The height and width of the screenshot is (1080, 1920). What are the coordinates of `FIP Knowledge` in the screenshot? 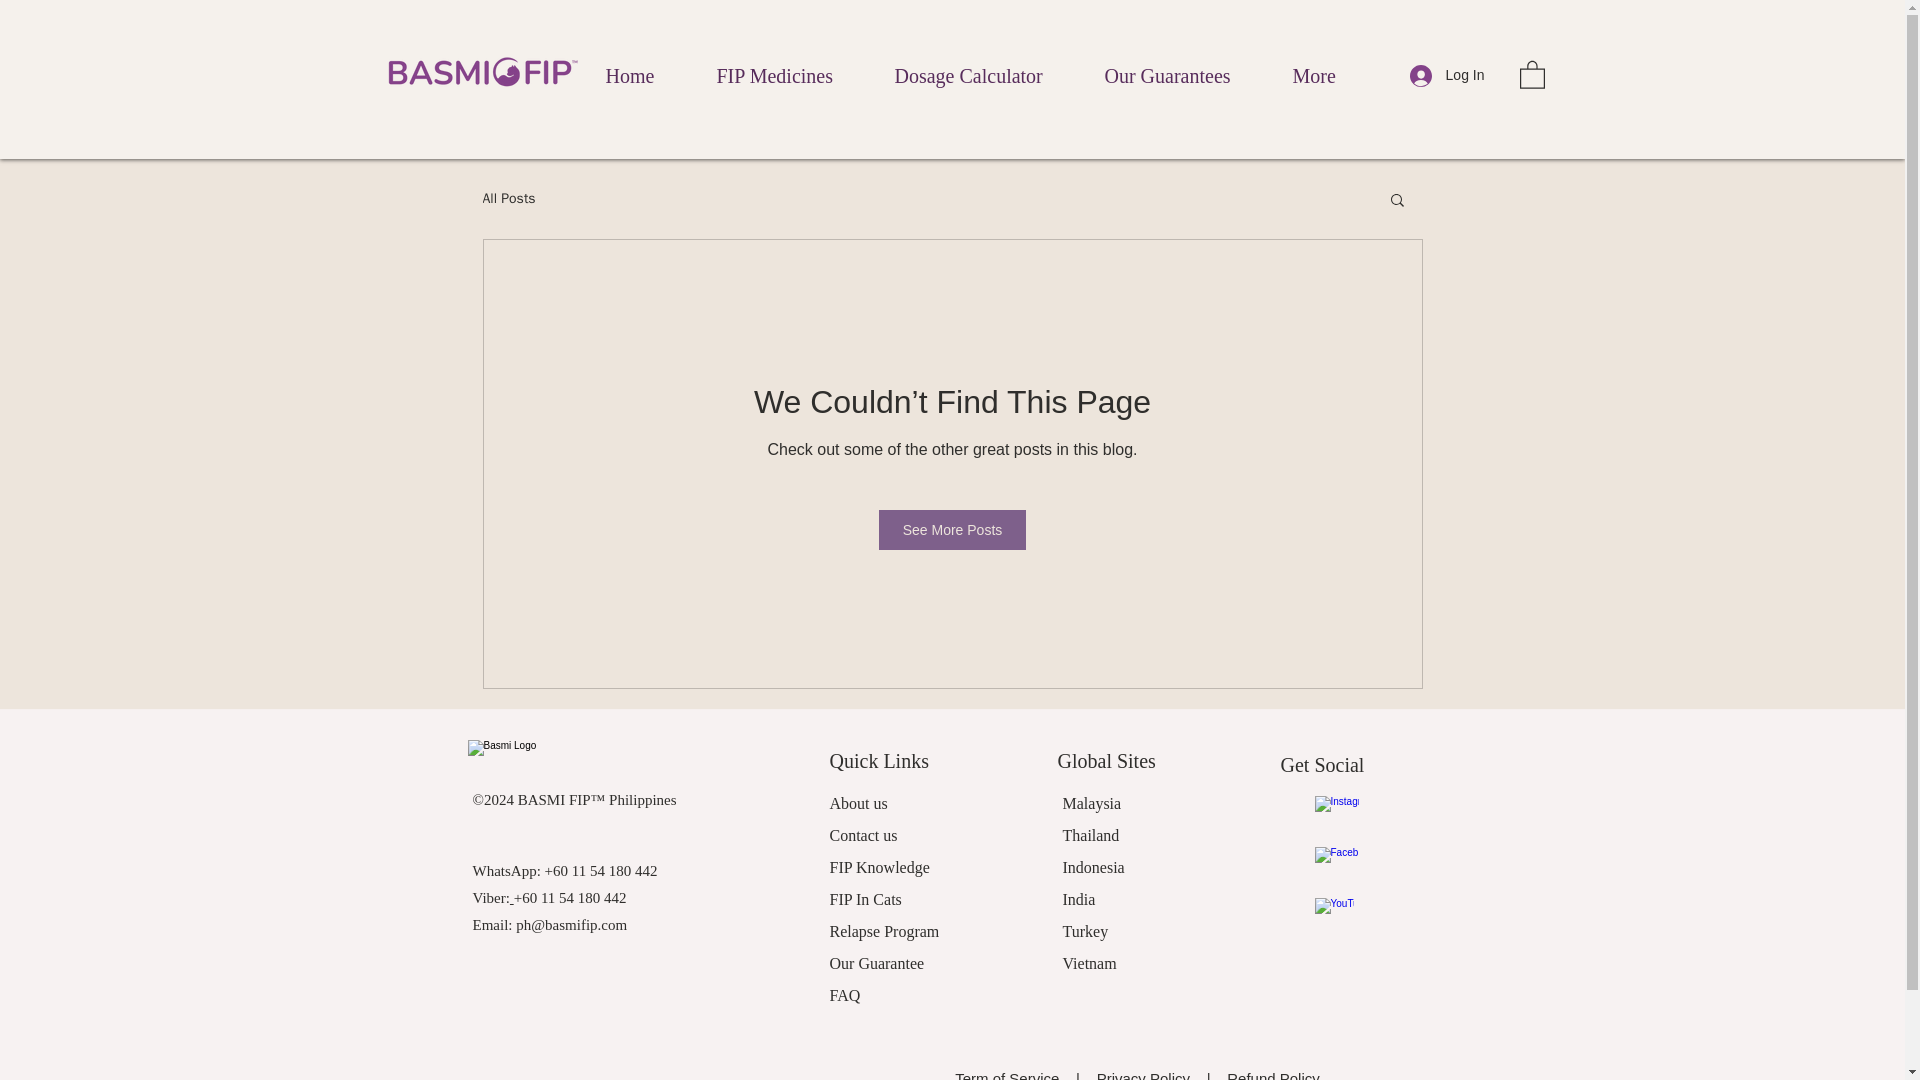 It's located at (879, 866).